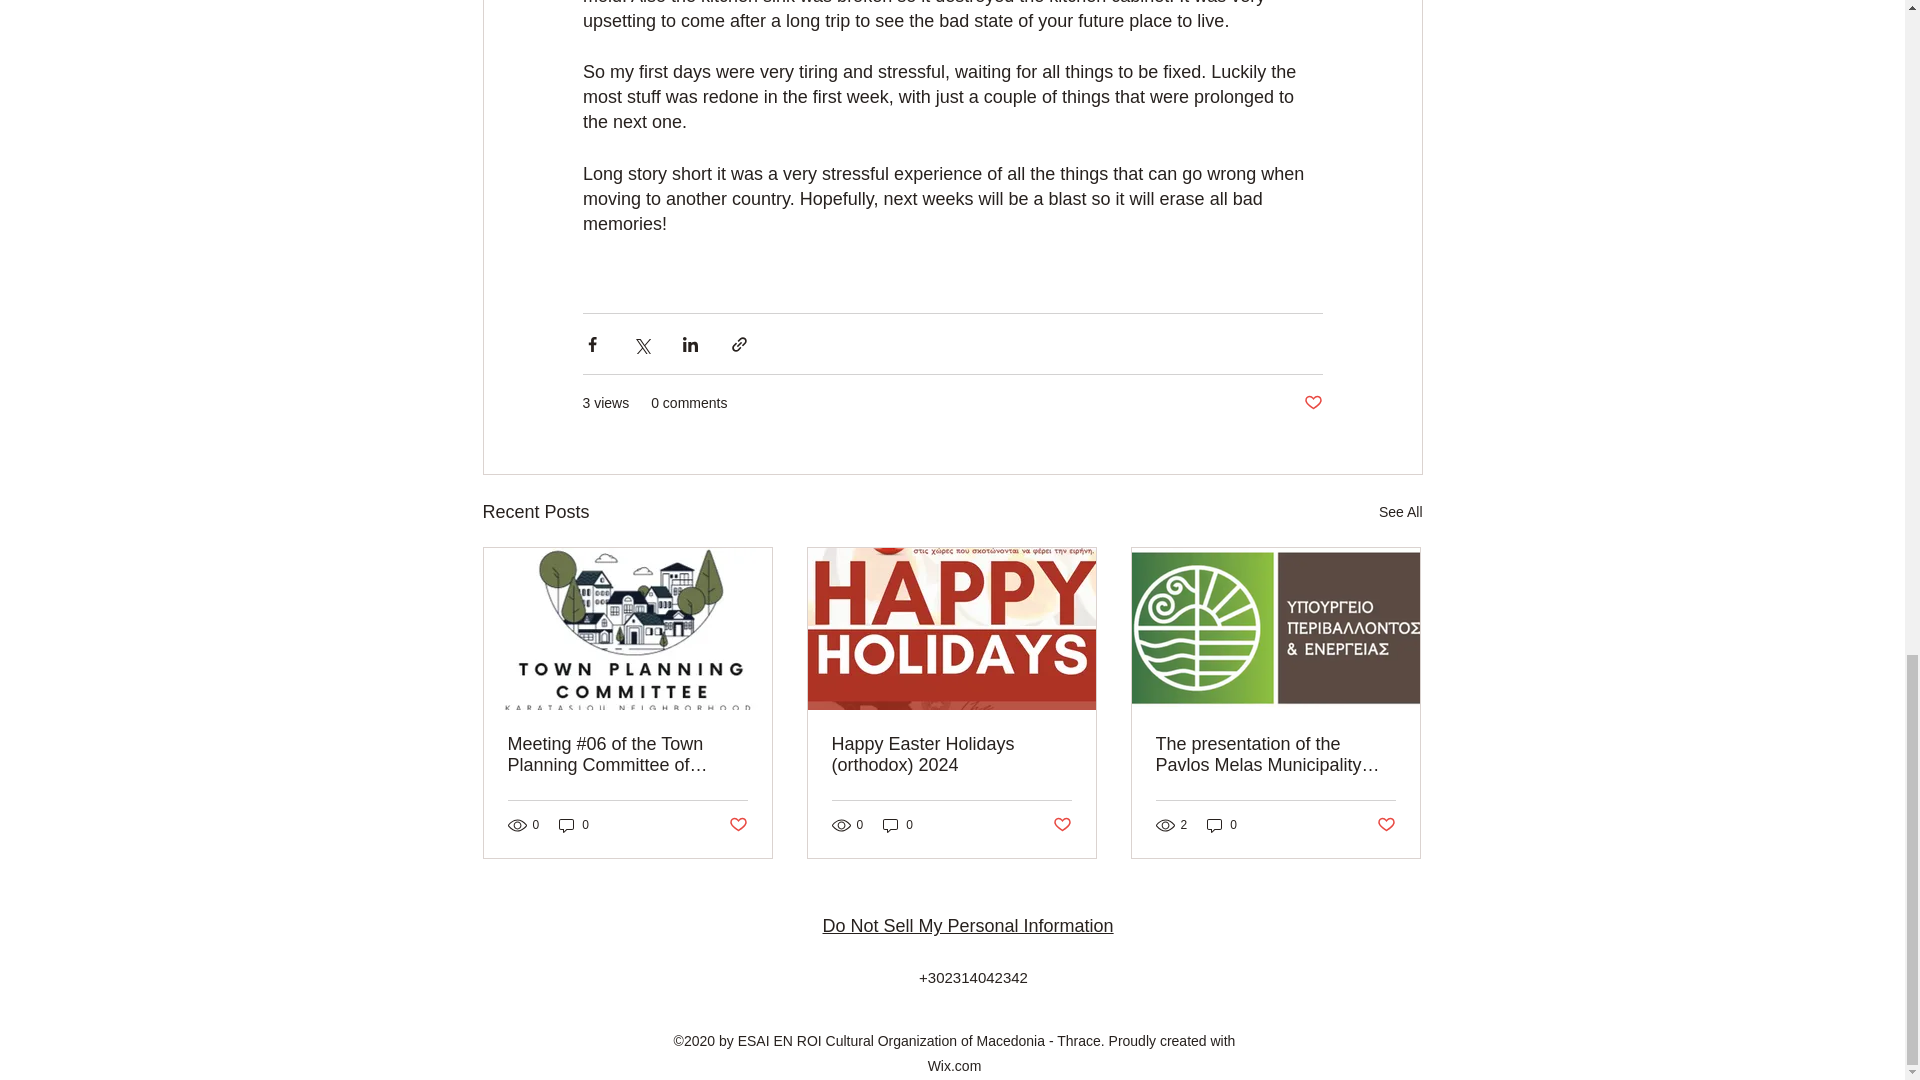 The height and width of the screenshot is (1080, 1920). Describe the element at coordinates (1222, 825) in the screenshot. I see `0` at that location.